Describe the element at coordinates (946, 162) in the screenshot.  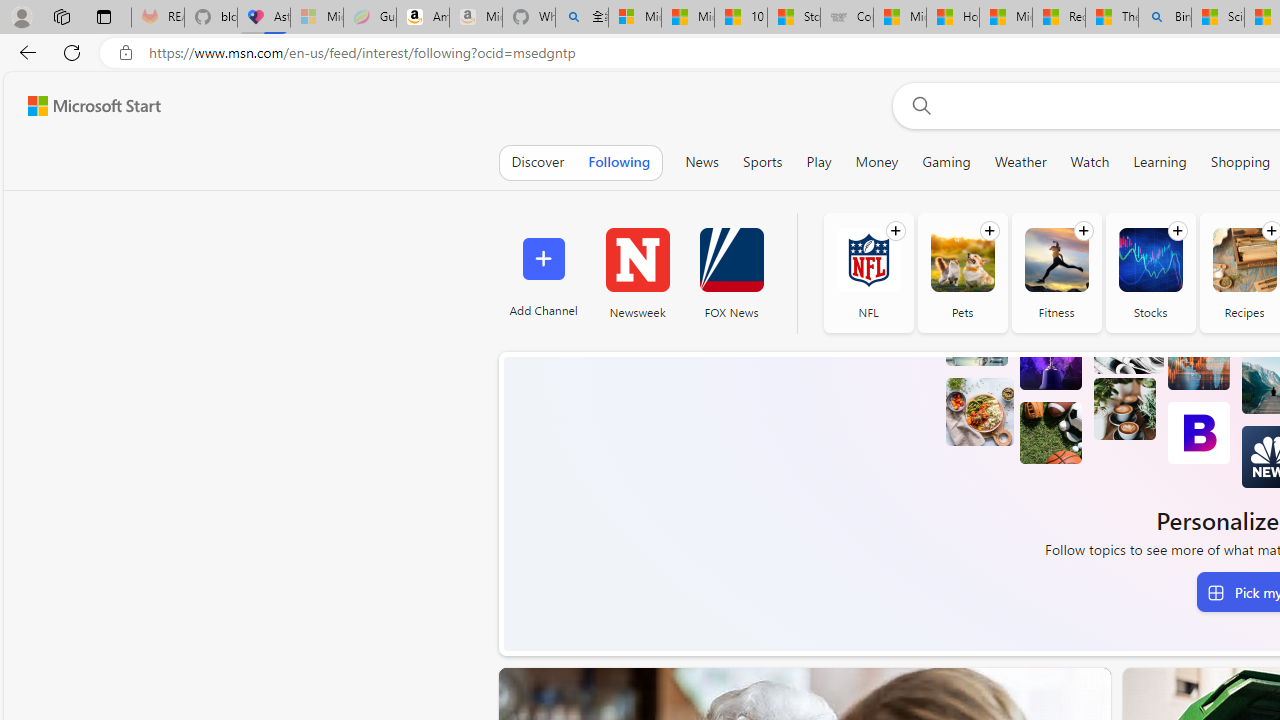
I see `Gaming` at that location.